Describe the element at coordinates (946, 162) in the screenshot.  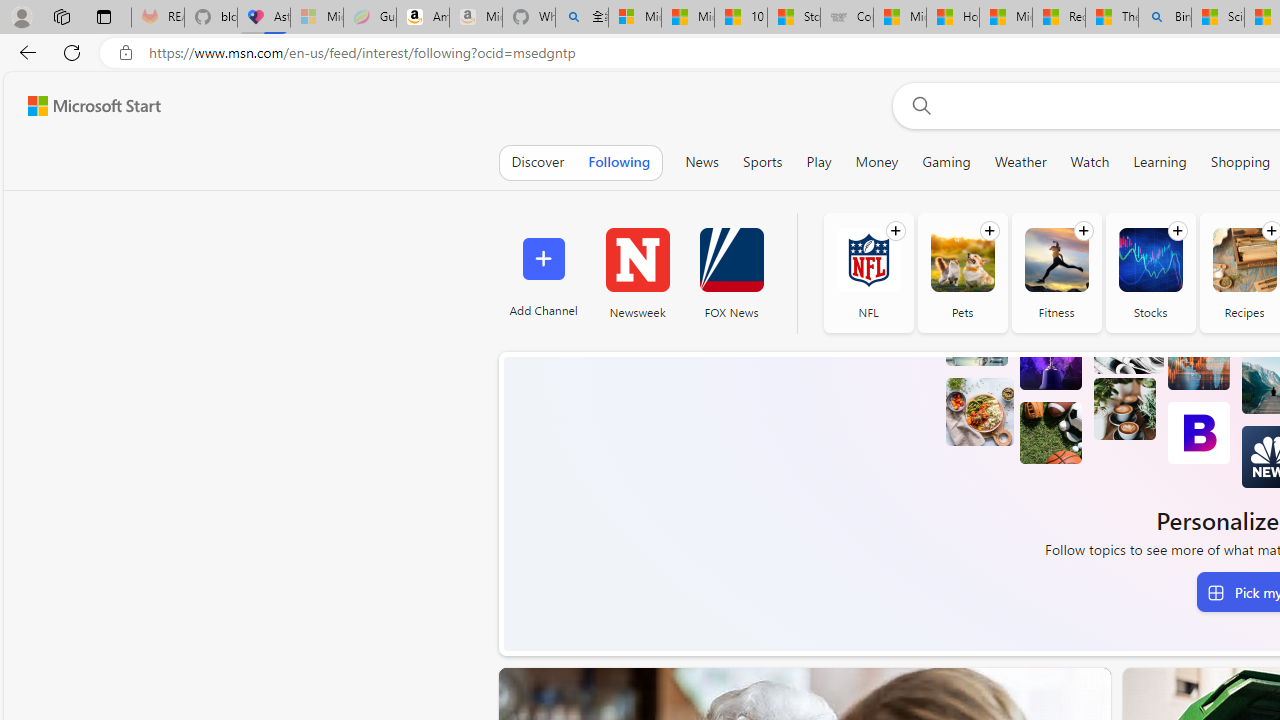
I see `Gaming` at that location.